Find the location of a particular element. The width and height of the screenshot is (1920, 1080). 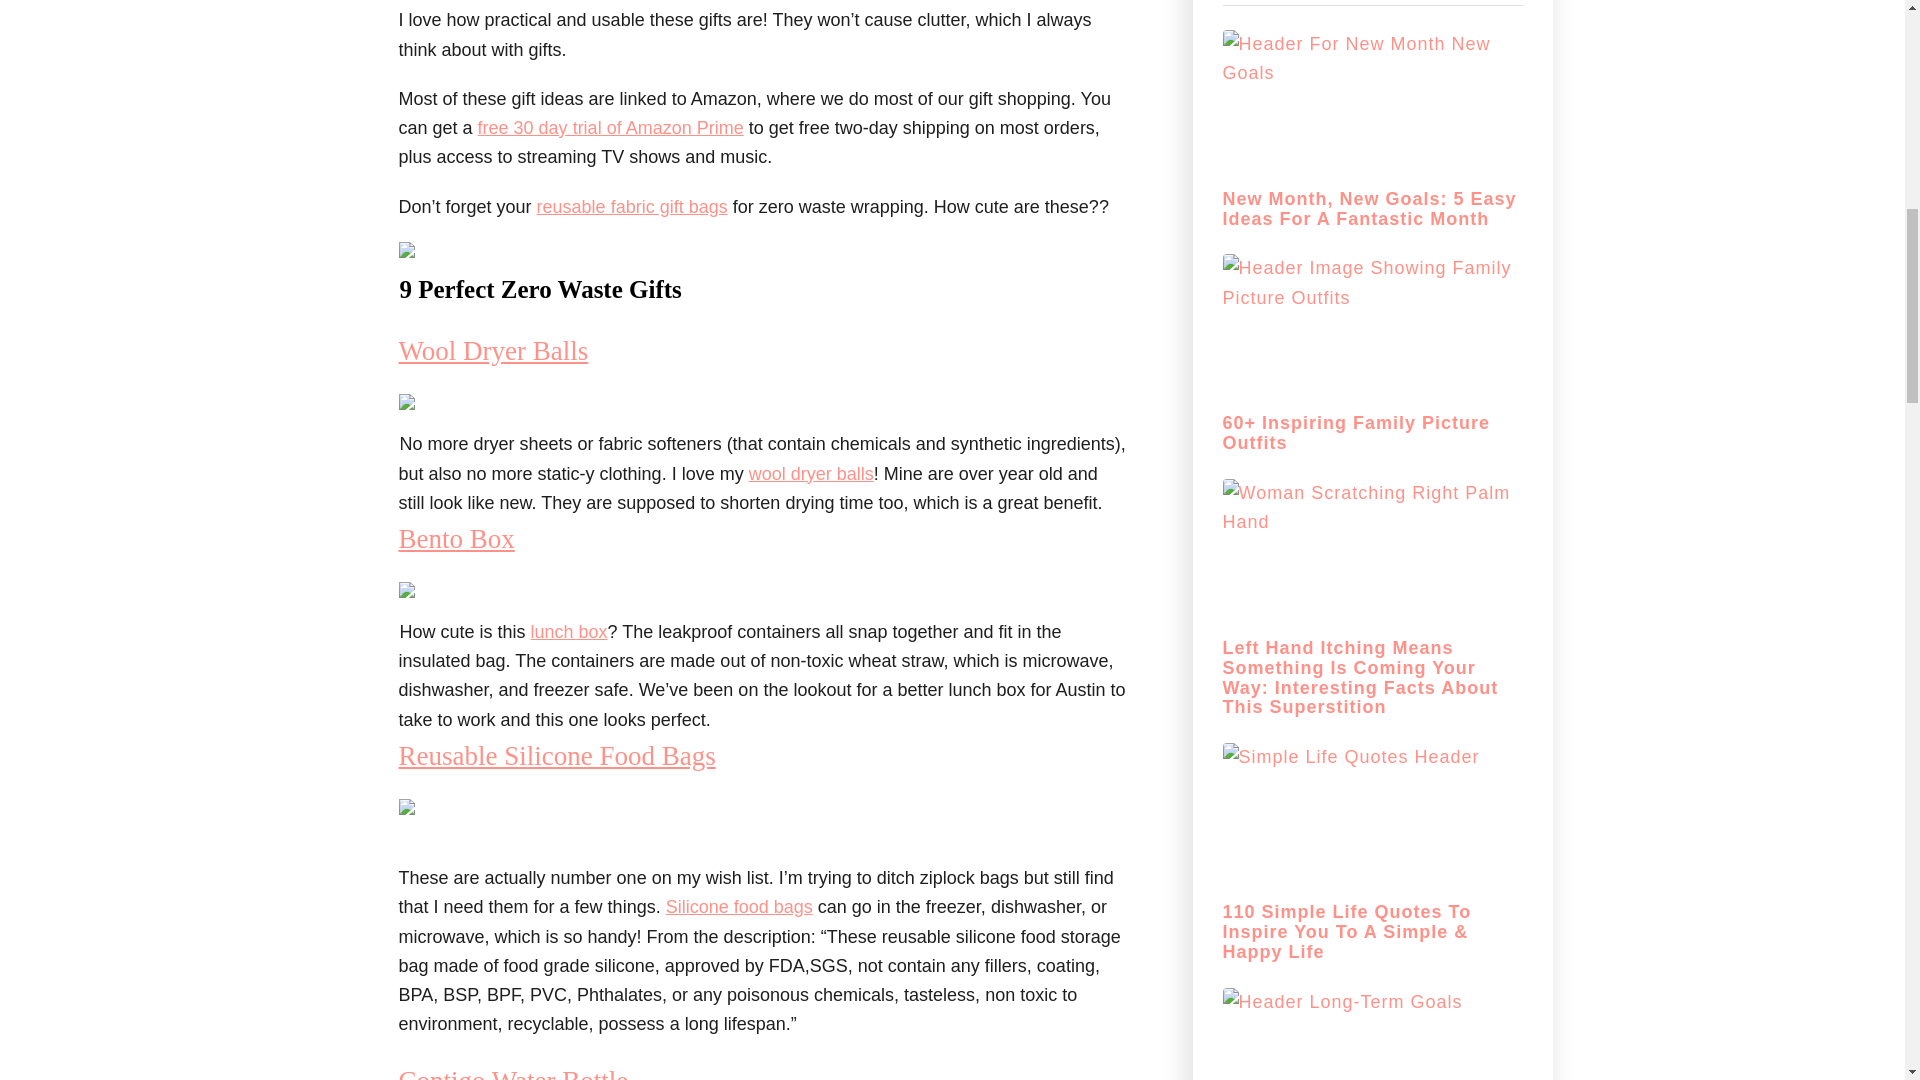

wool dryer balls is located at coordinates (810, 474).